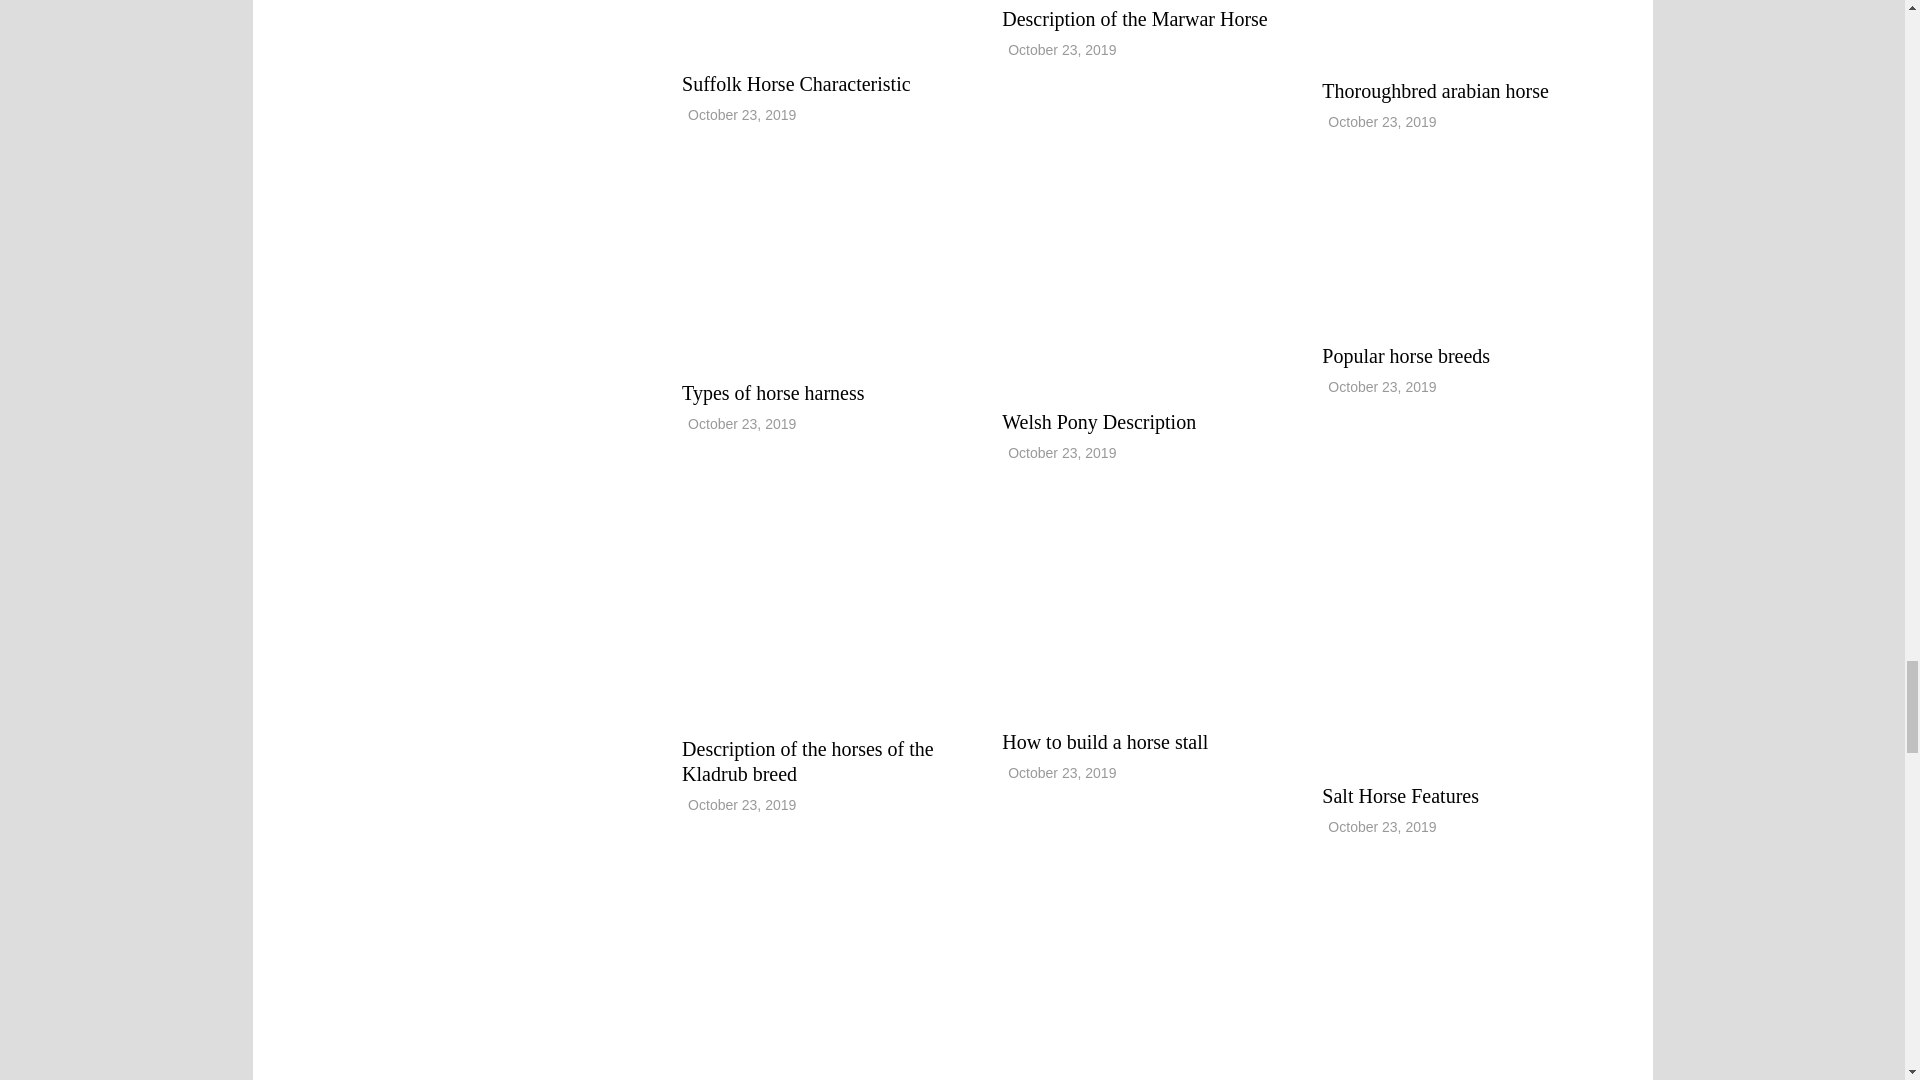 The image size is (1920, 1080). I want to click on Thoroughbred arabian horse, so click(1436, 90).